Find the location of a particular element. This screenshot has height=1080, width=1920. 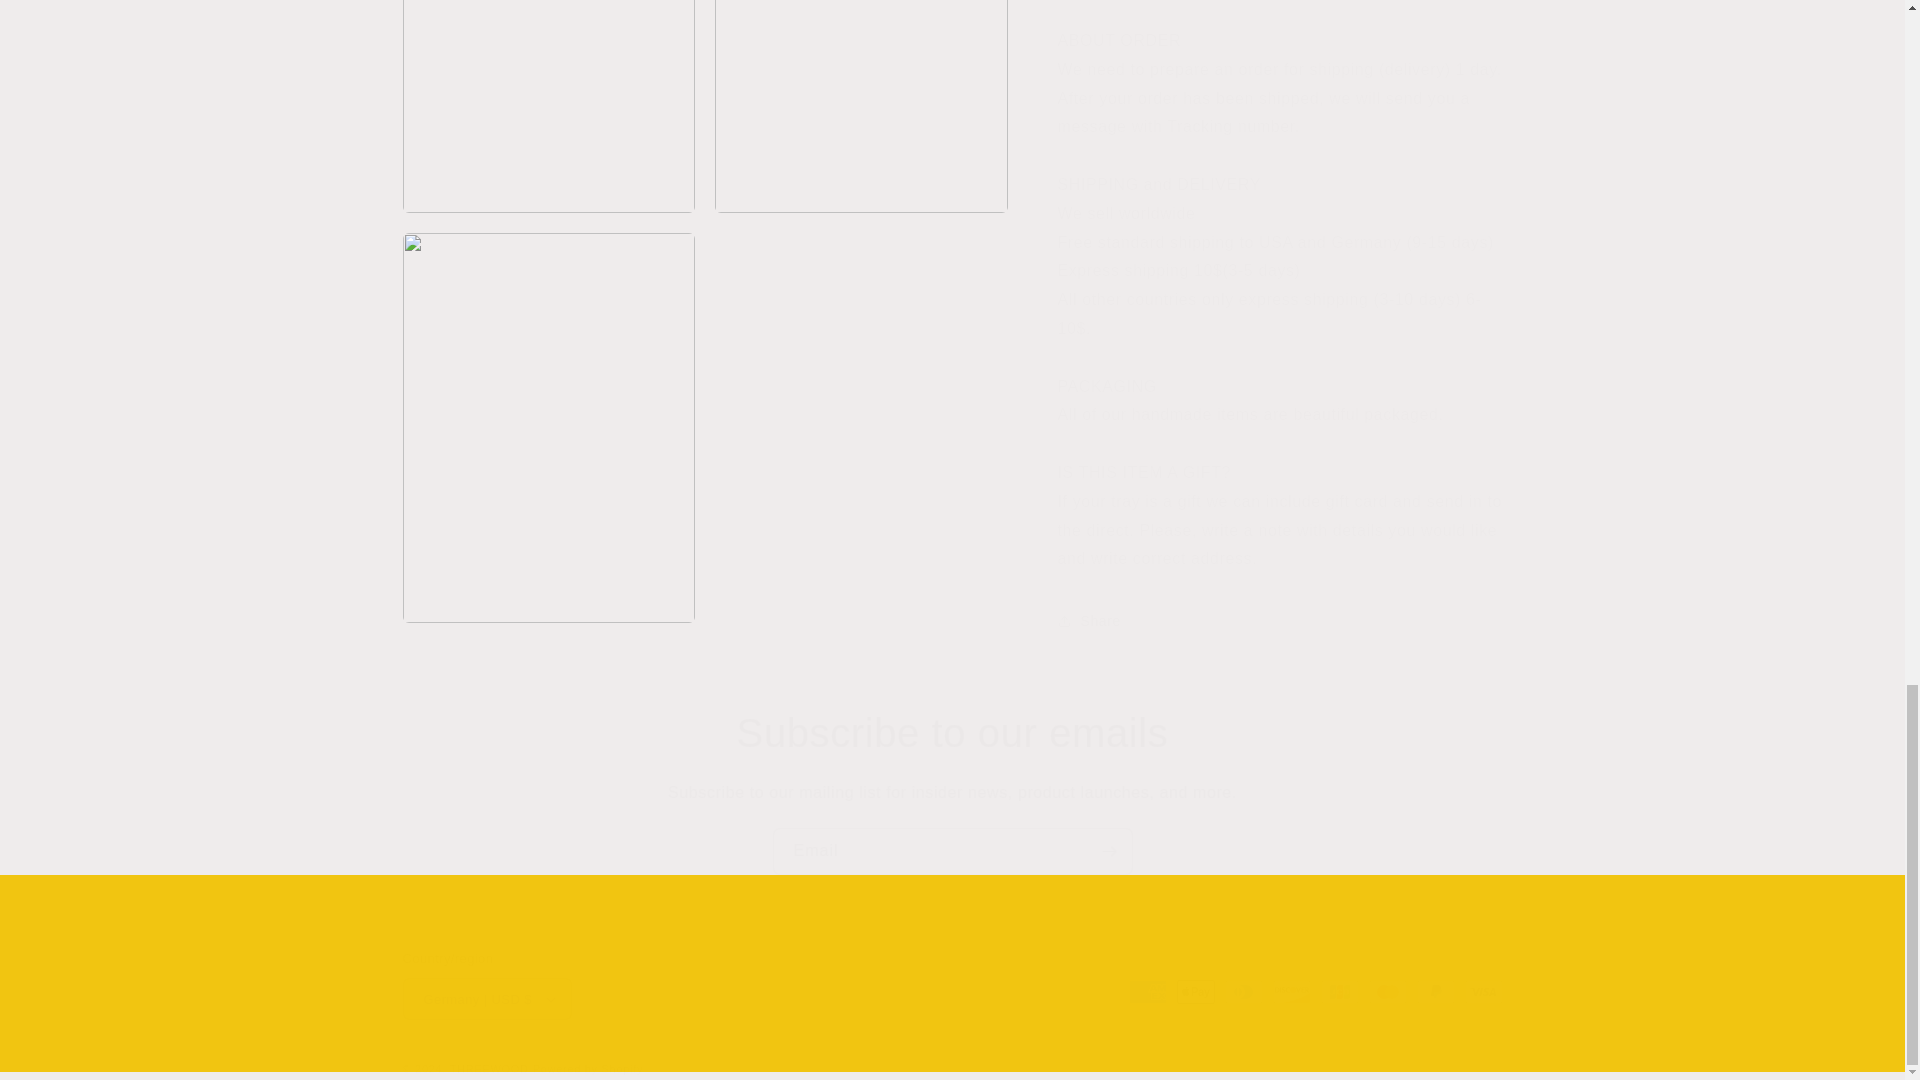

Email is located at coordinates (952, 851).